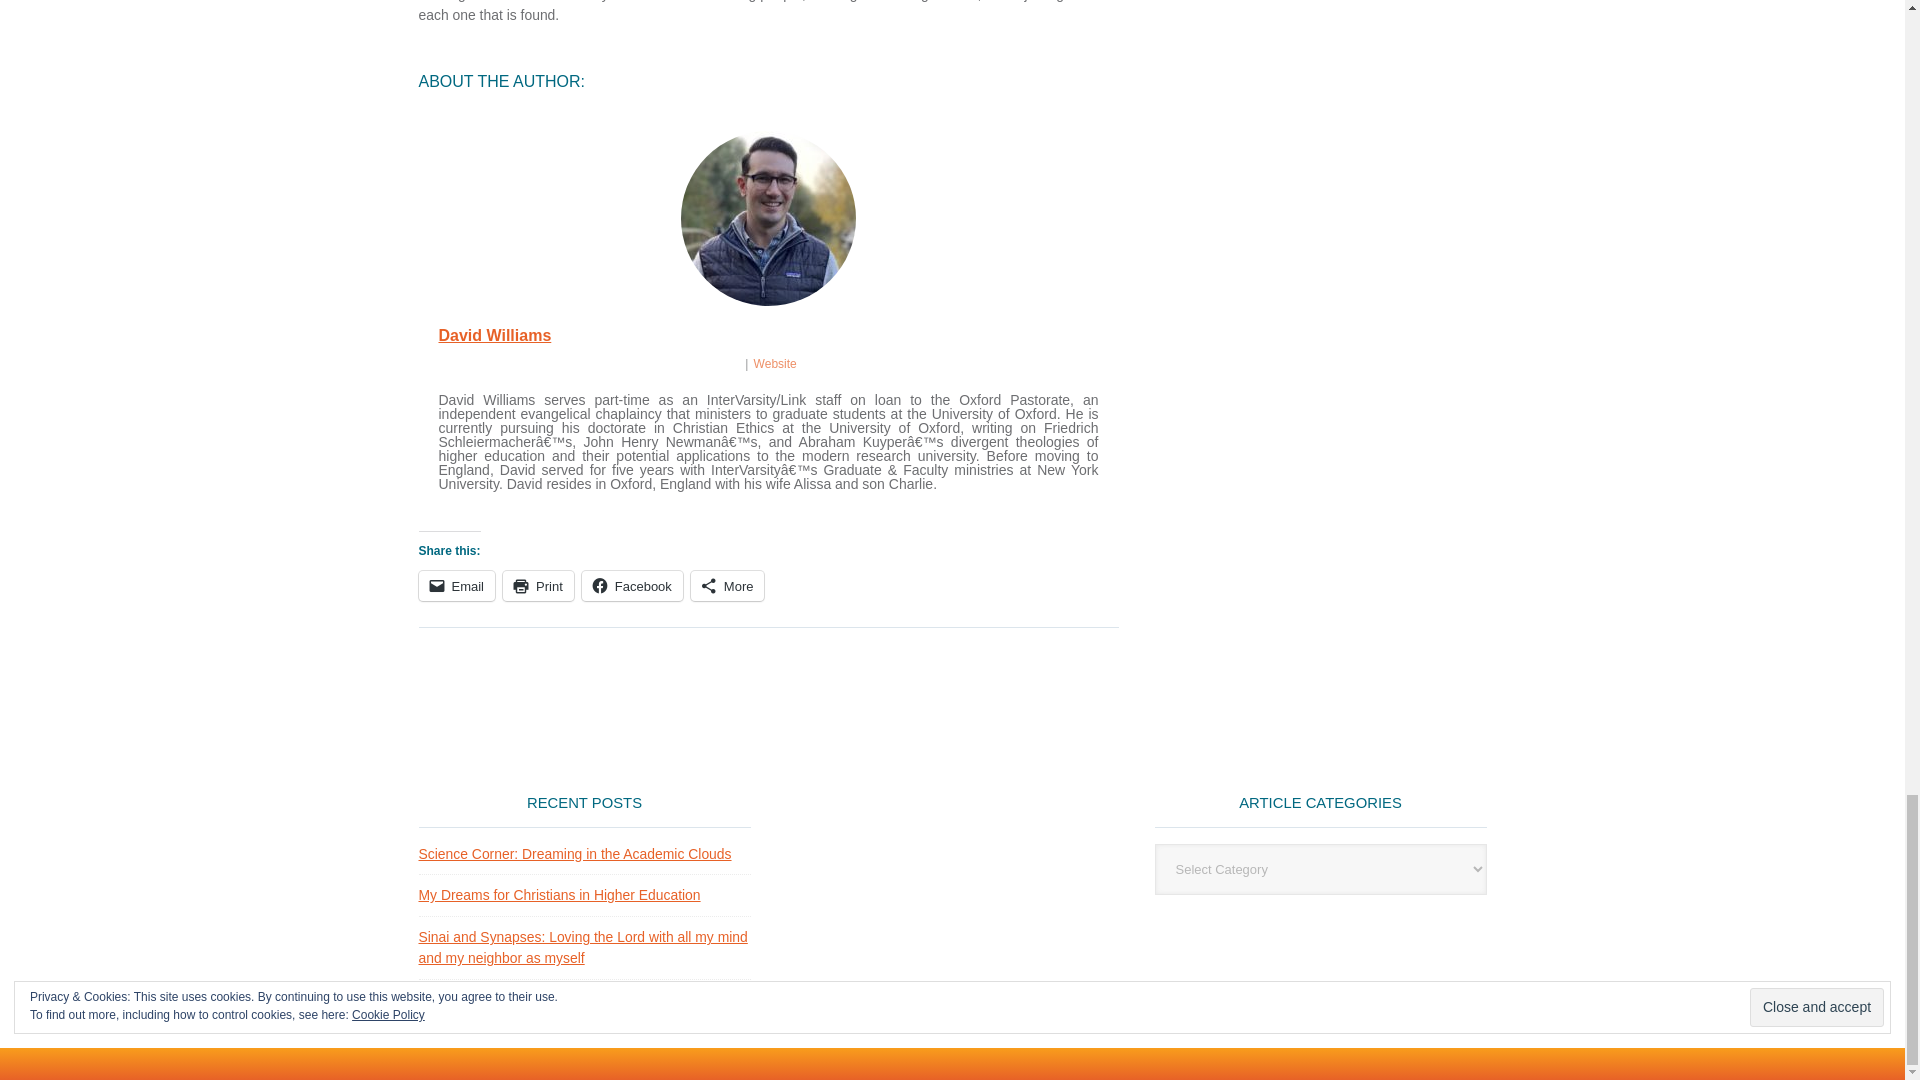  What do you see at coordinates (456, 586) in the screenshot?
I see `Email` at bounding box center [456, 586].